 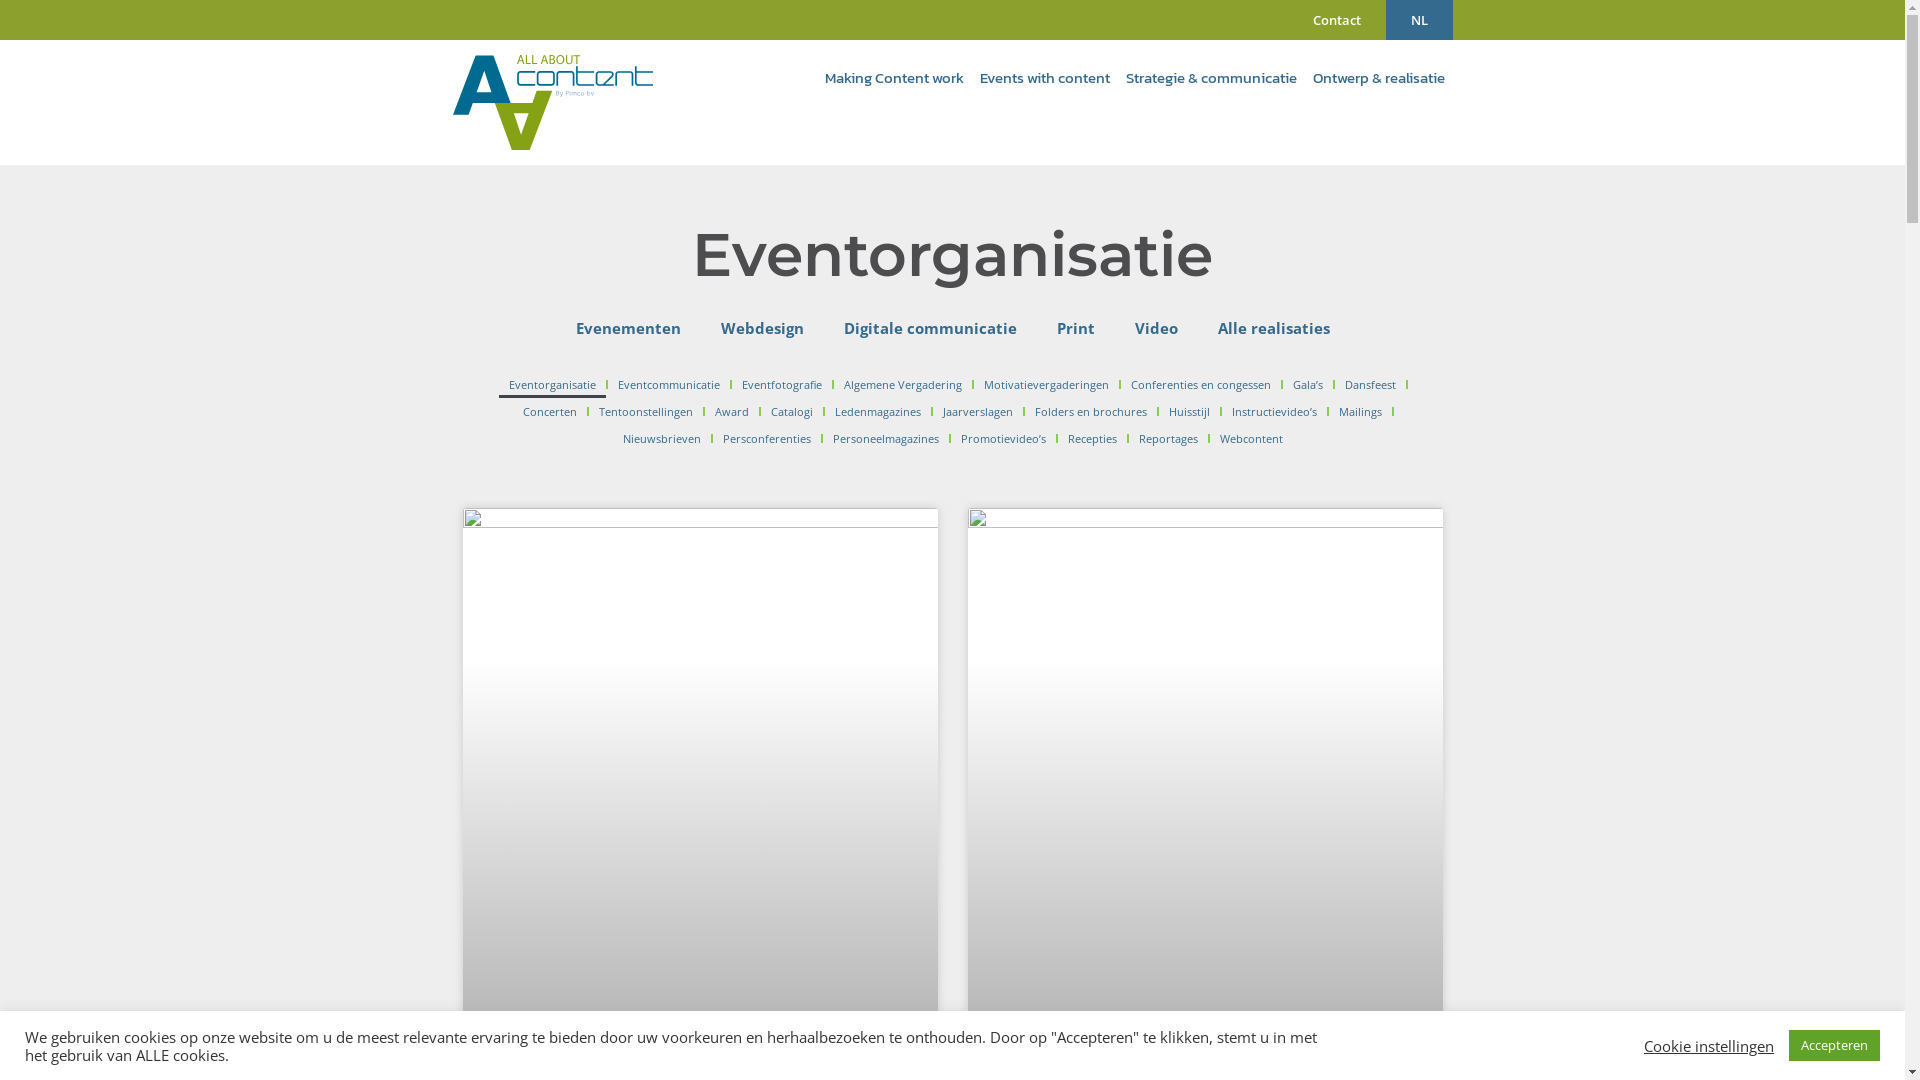 I want to click on Nieuwsbrieven, so click(x=661, y=440).